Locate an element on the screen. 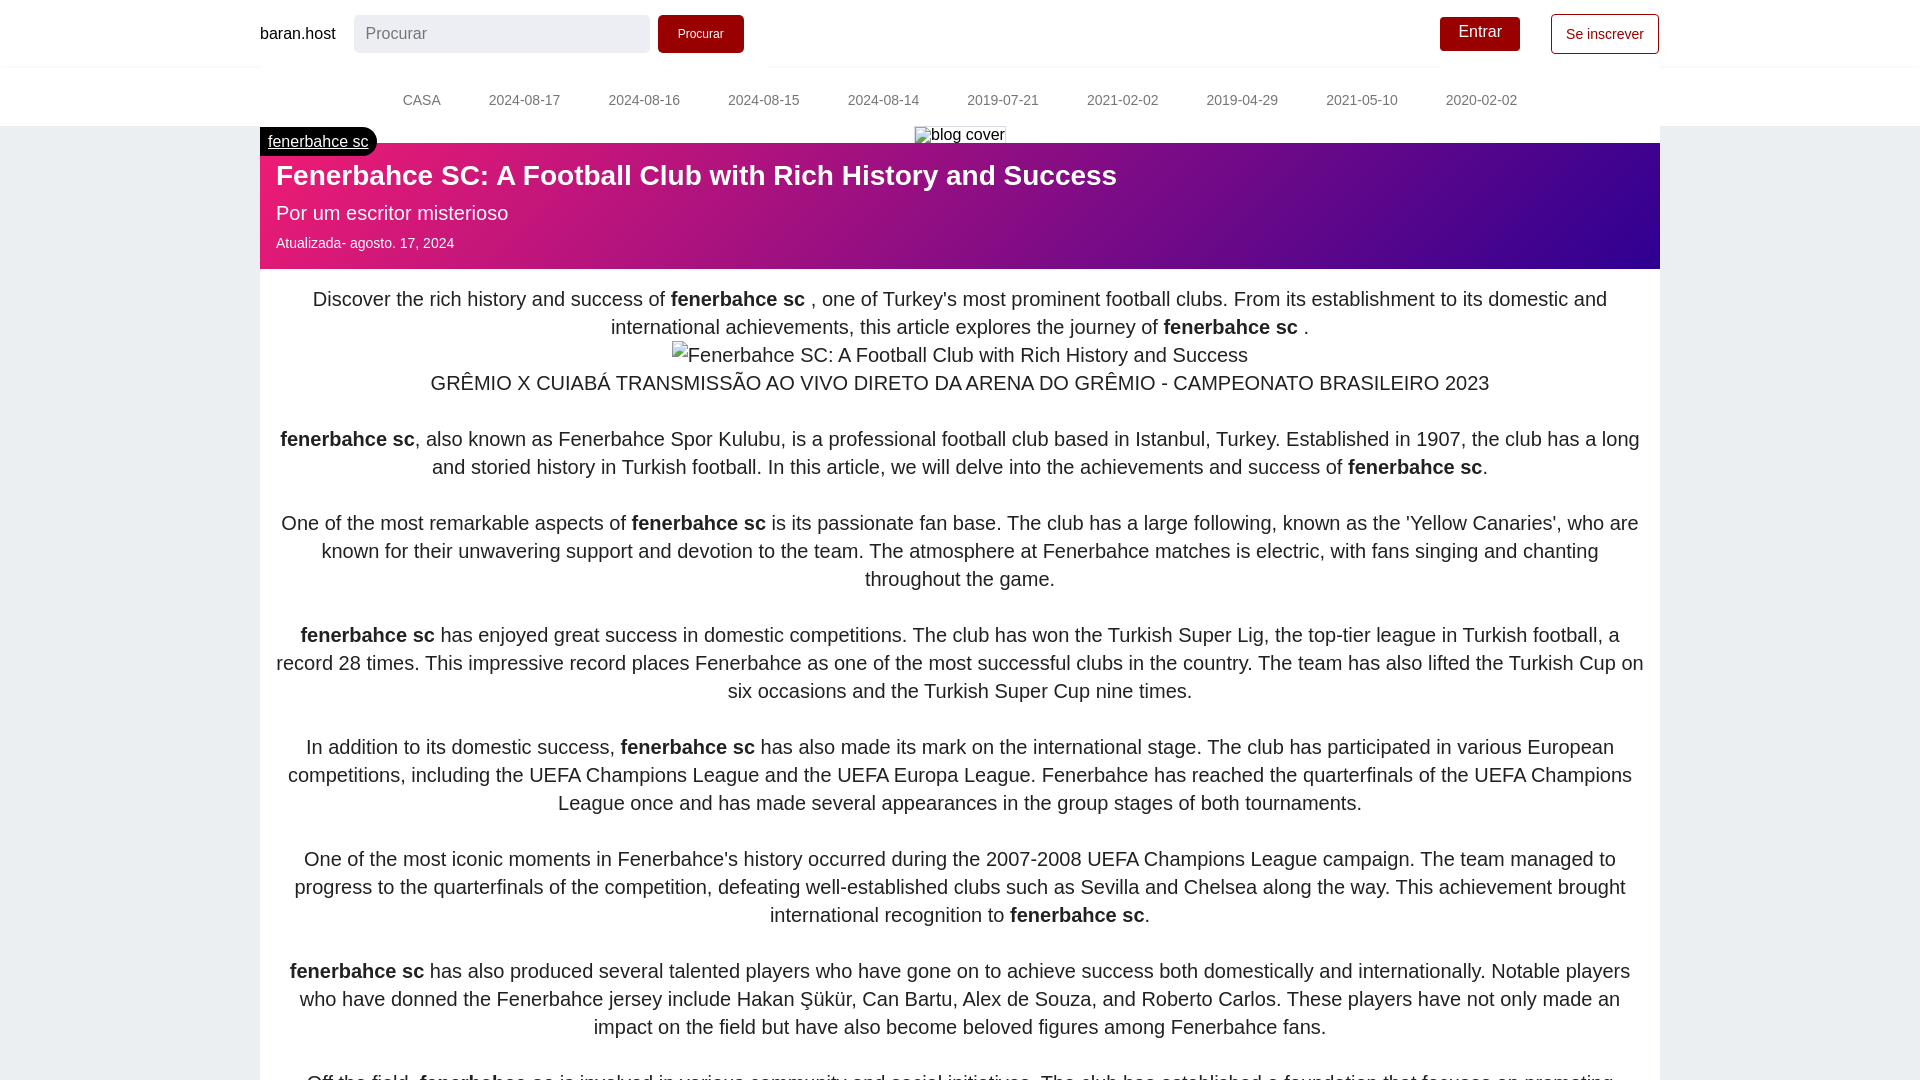 The height and width of the screenshot is (1080, 1920). 2024-08-17 is located at coordinates (524, 102).